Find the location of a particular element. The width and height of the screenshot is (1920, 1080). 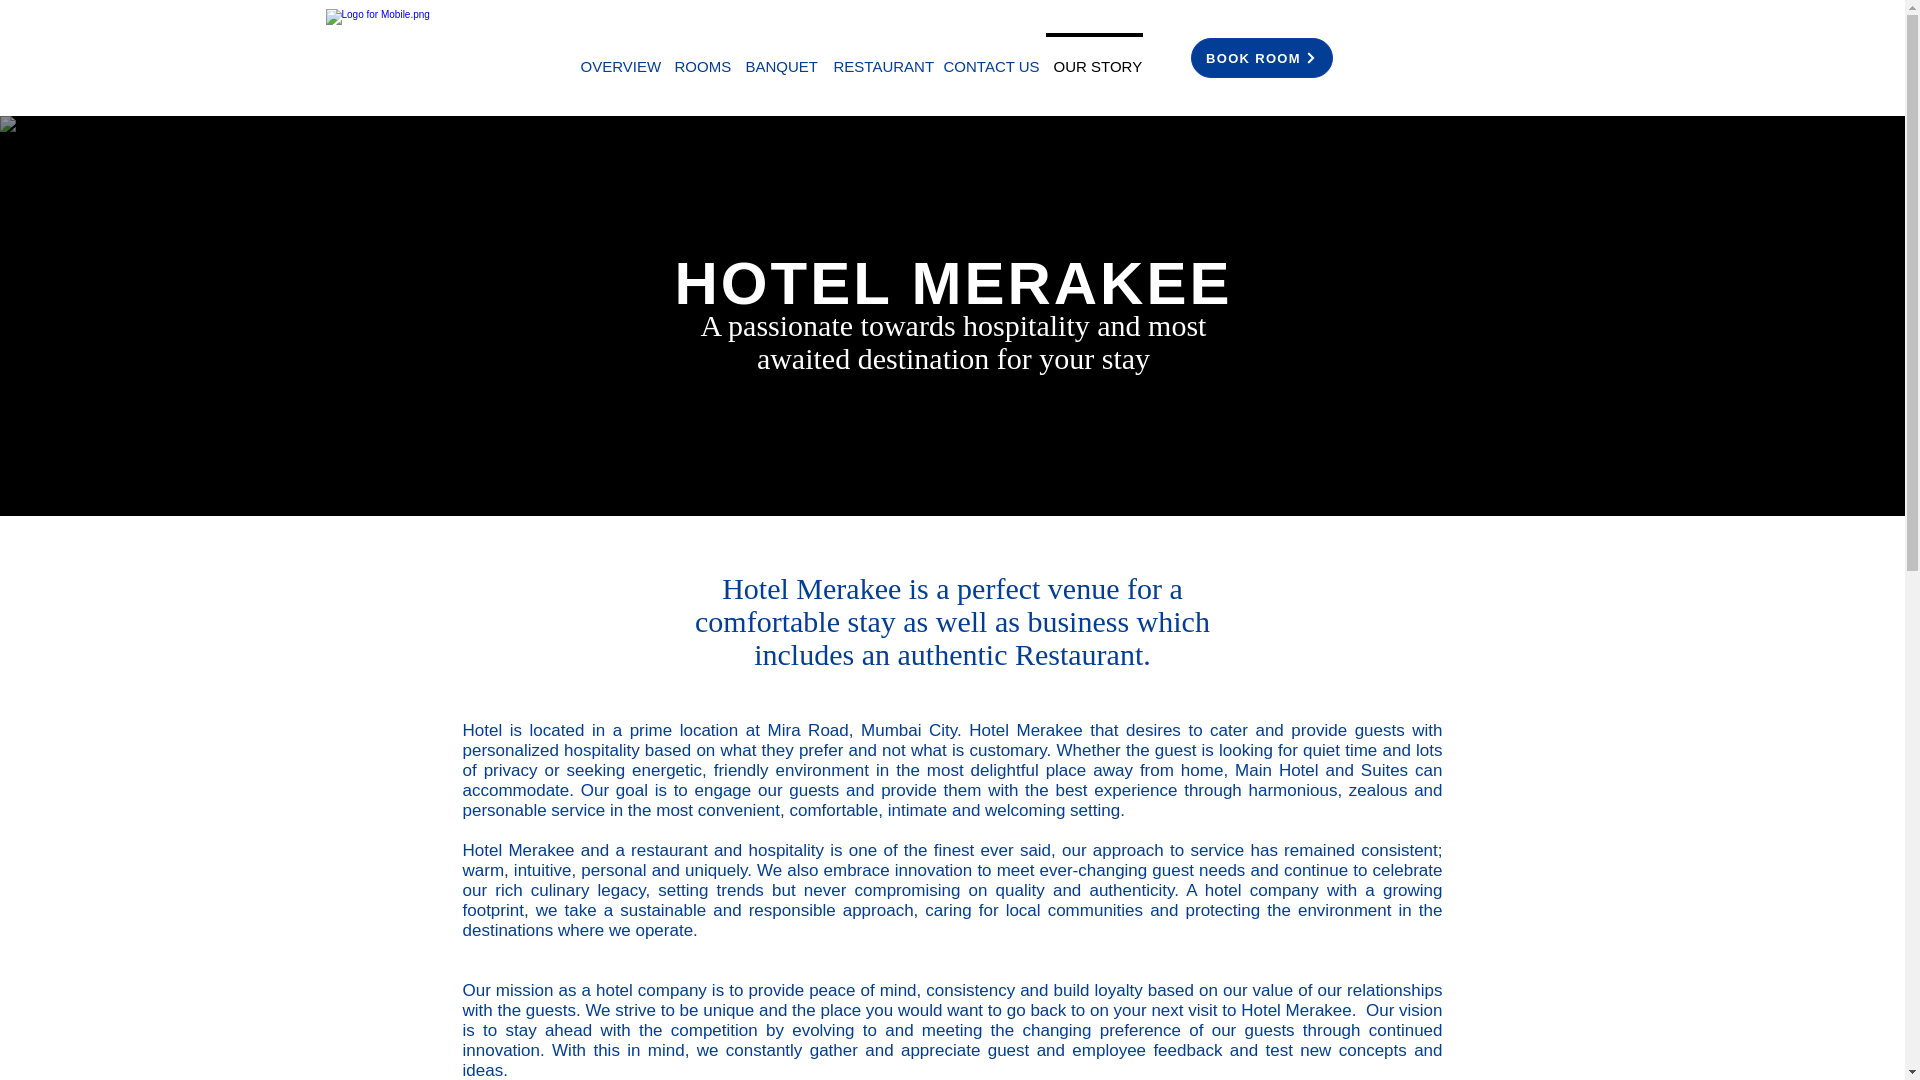

ROOMS is located at coordinates (702, 58).